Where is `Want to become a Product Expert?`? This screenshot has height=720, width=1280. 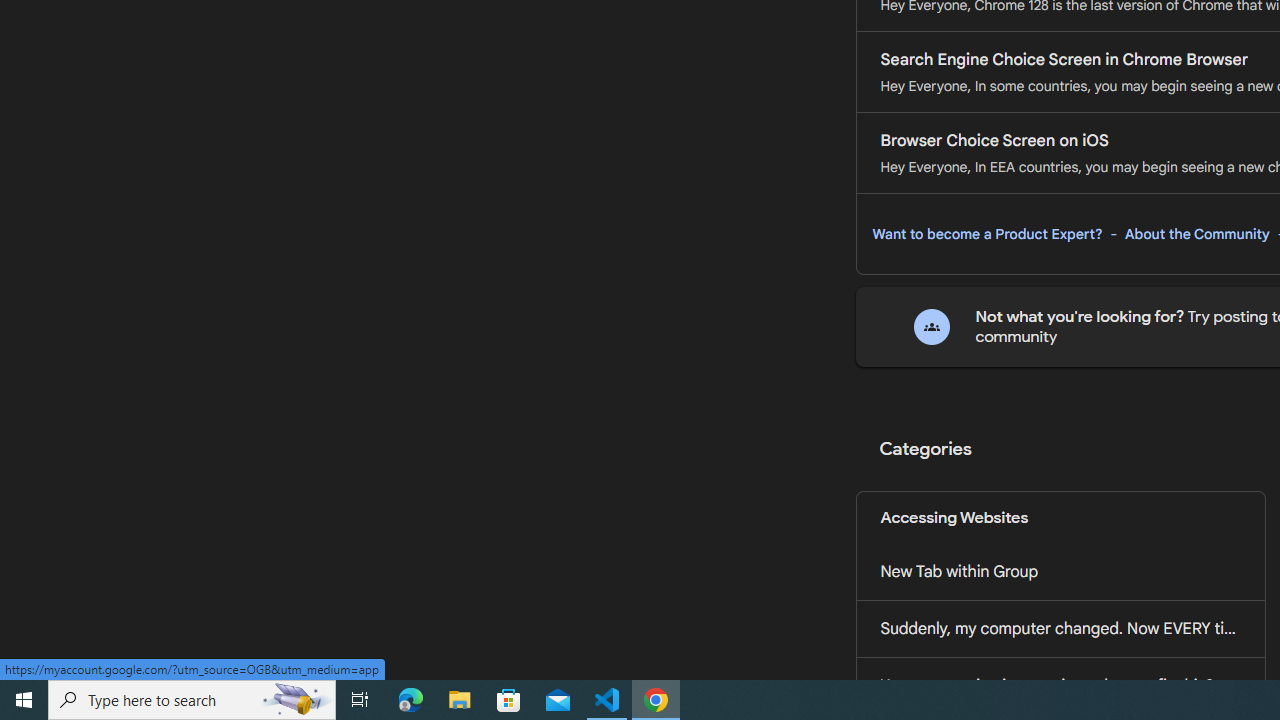 Want to become a Product Expert? is located at coordinates (987, 234).